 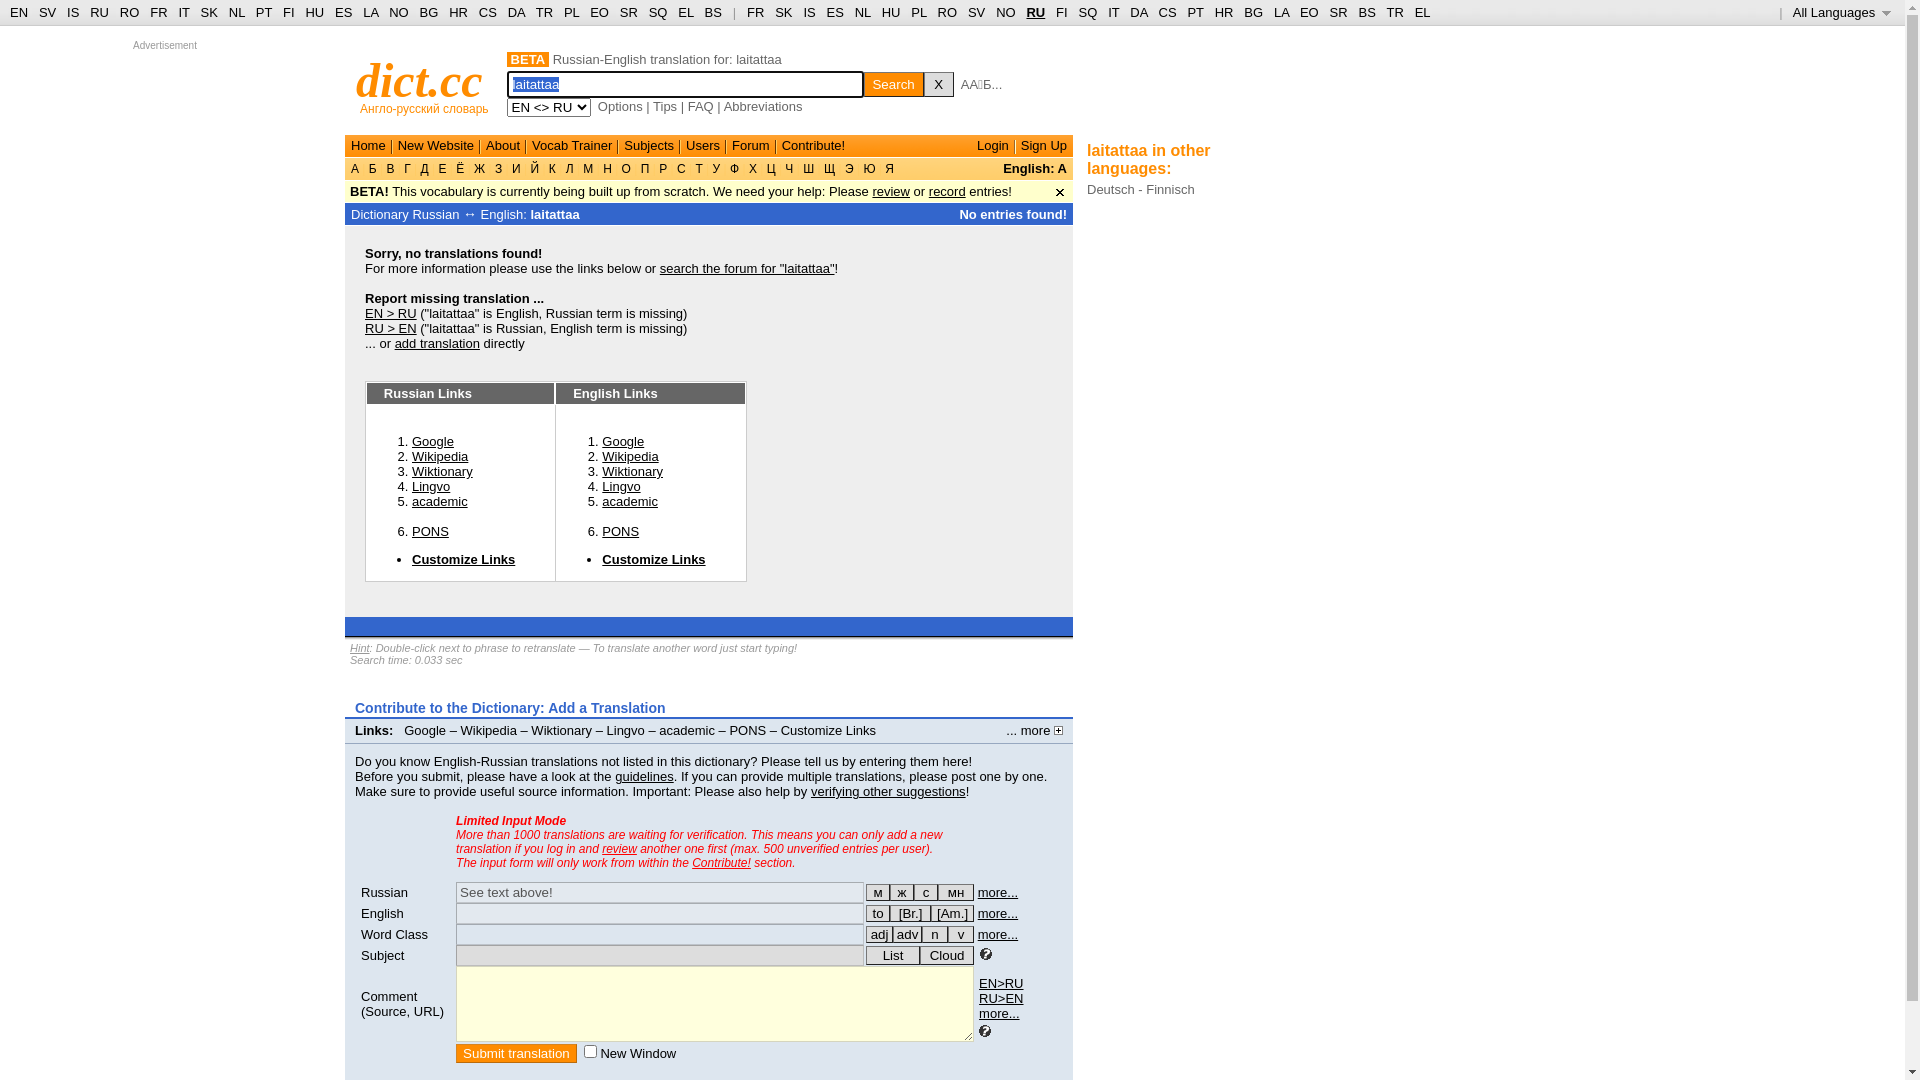 What do you see at coordinates (714, 12) in the screenshot?
I see `BS` at bounding box center [714, 12].